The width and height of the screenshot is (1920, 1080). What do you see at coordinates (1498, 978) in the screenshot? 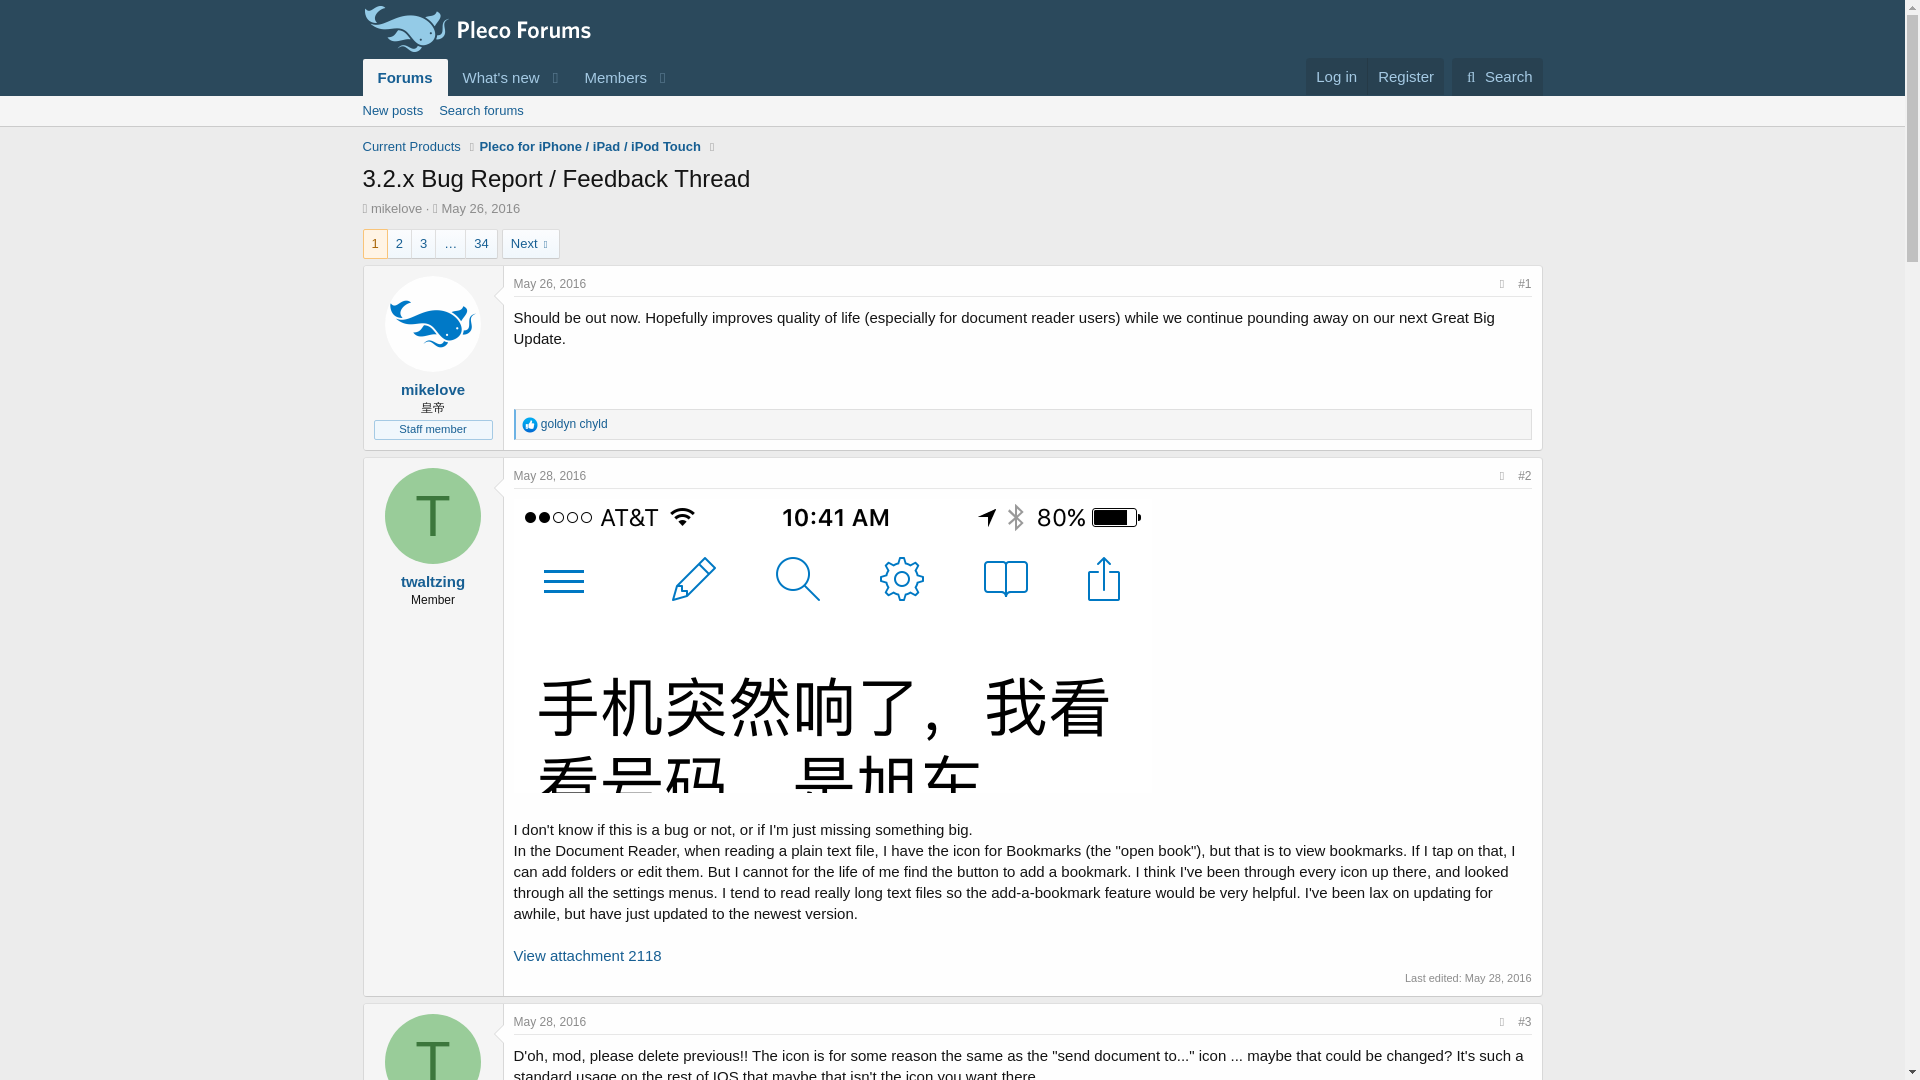
I see `Search` at bounding box center [1498, 978].